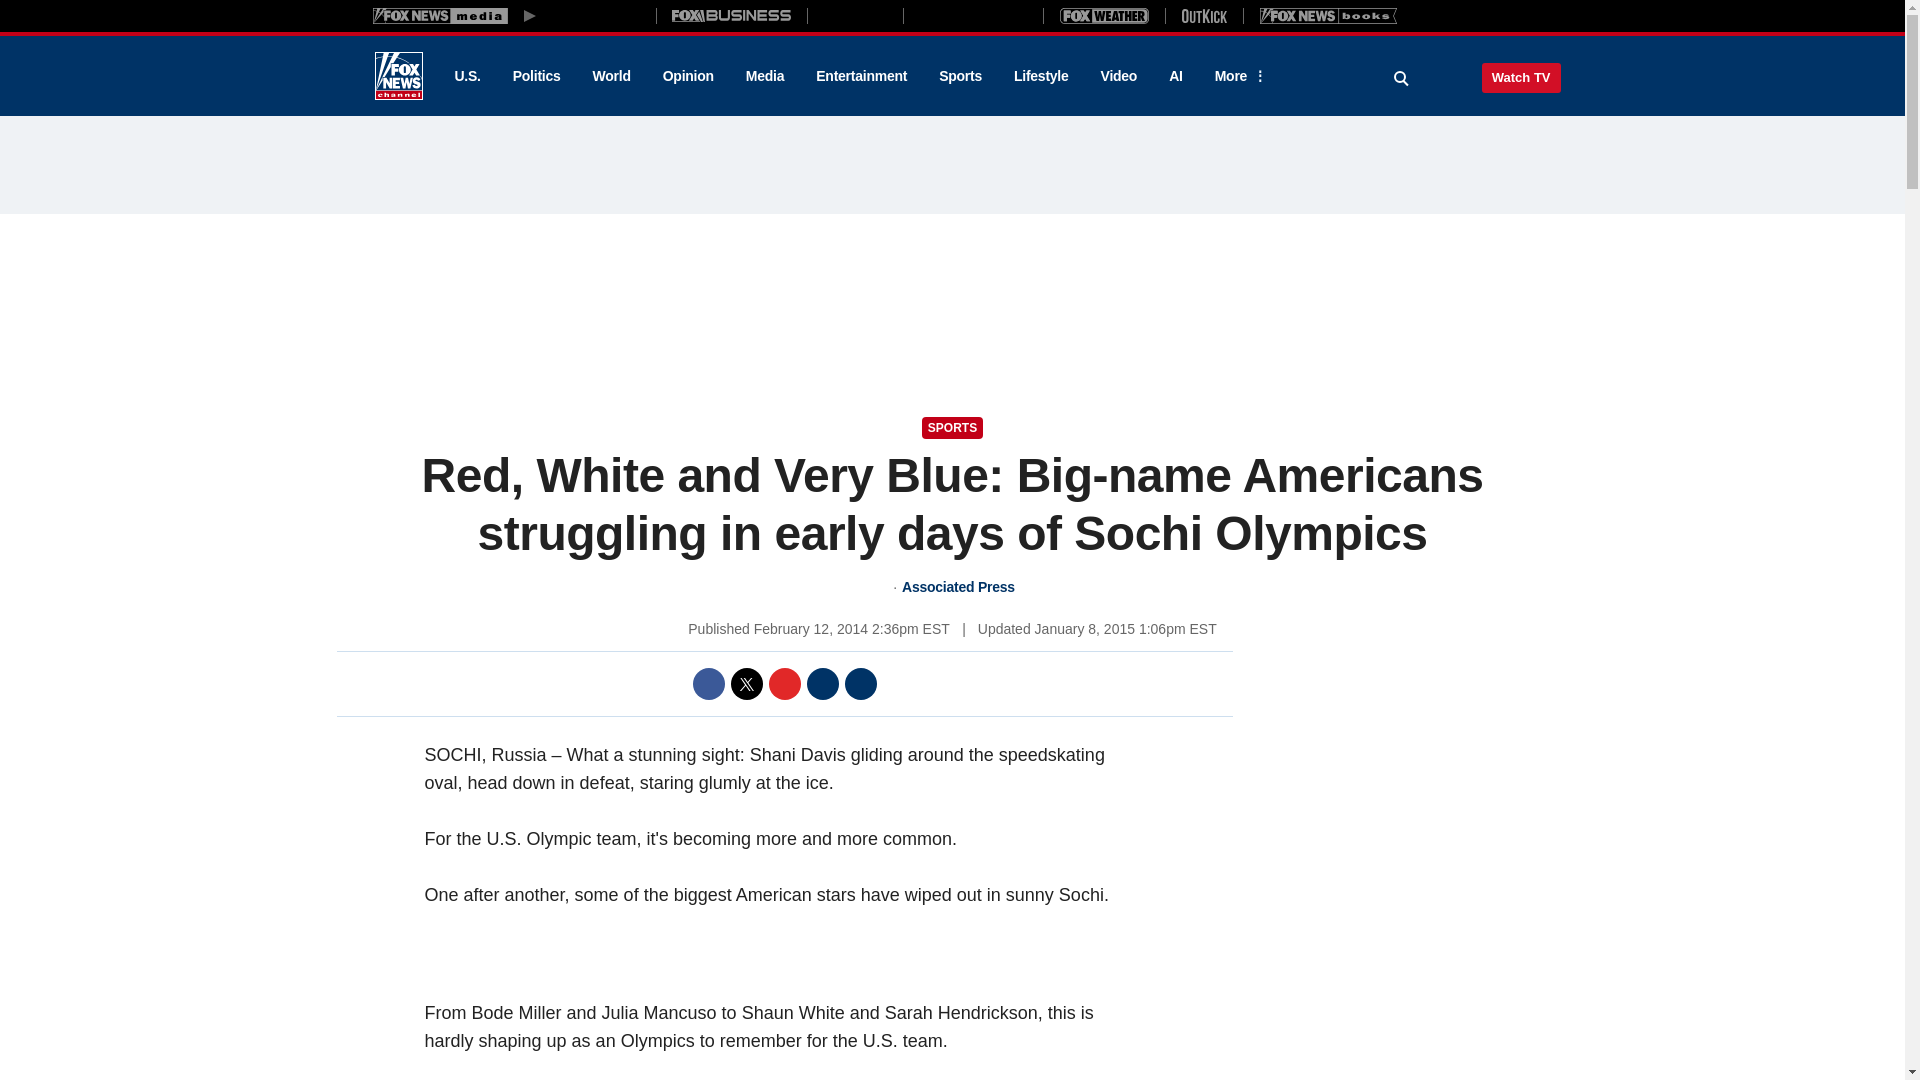 Image resolution: width=1920 pixels, height=1080 pixels. I want to click on Fox News Media, so click(598, 15).